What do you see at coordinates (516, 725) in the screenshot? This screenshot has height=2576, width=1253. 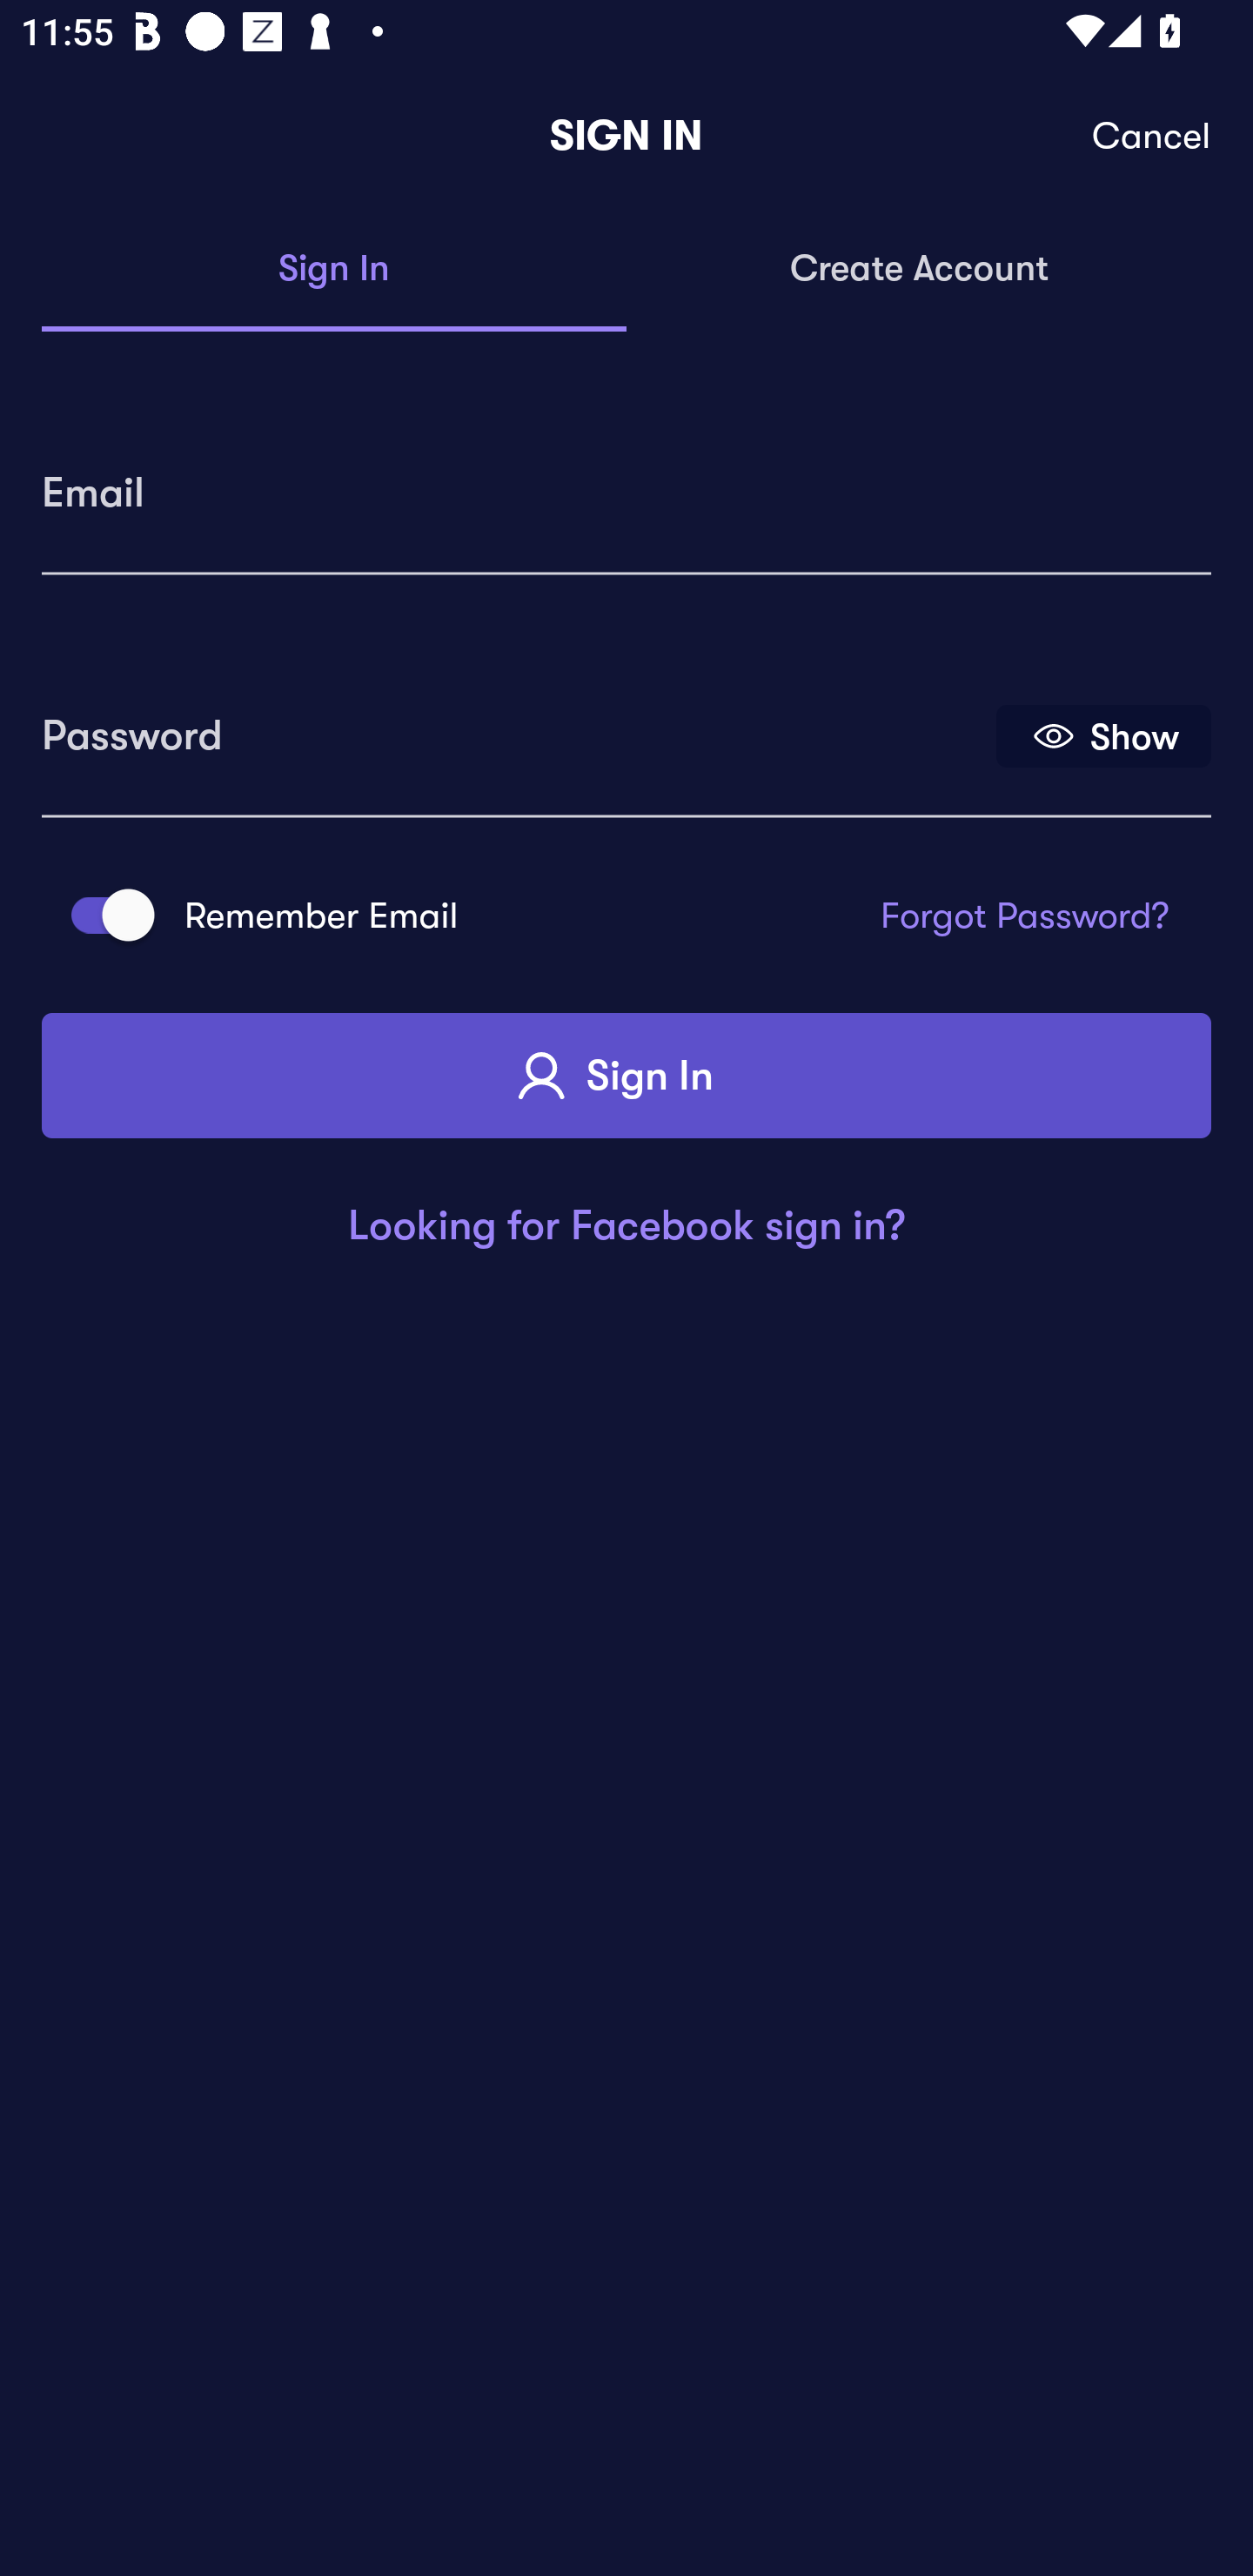 I see `Password` at bounding box center [516, 725].